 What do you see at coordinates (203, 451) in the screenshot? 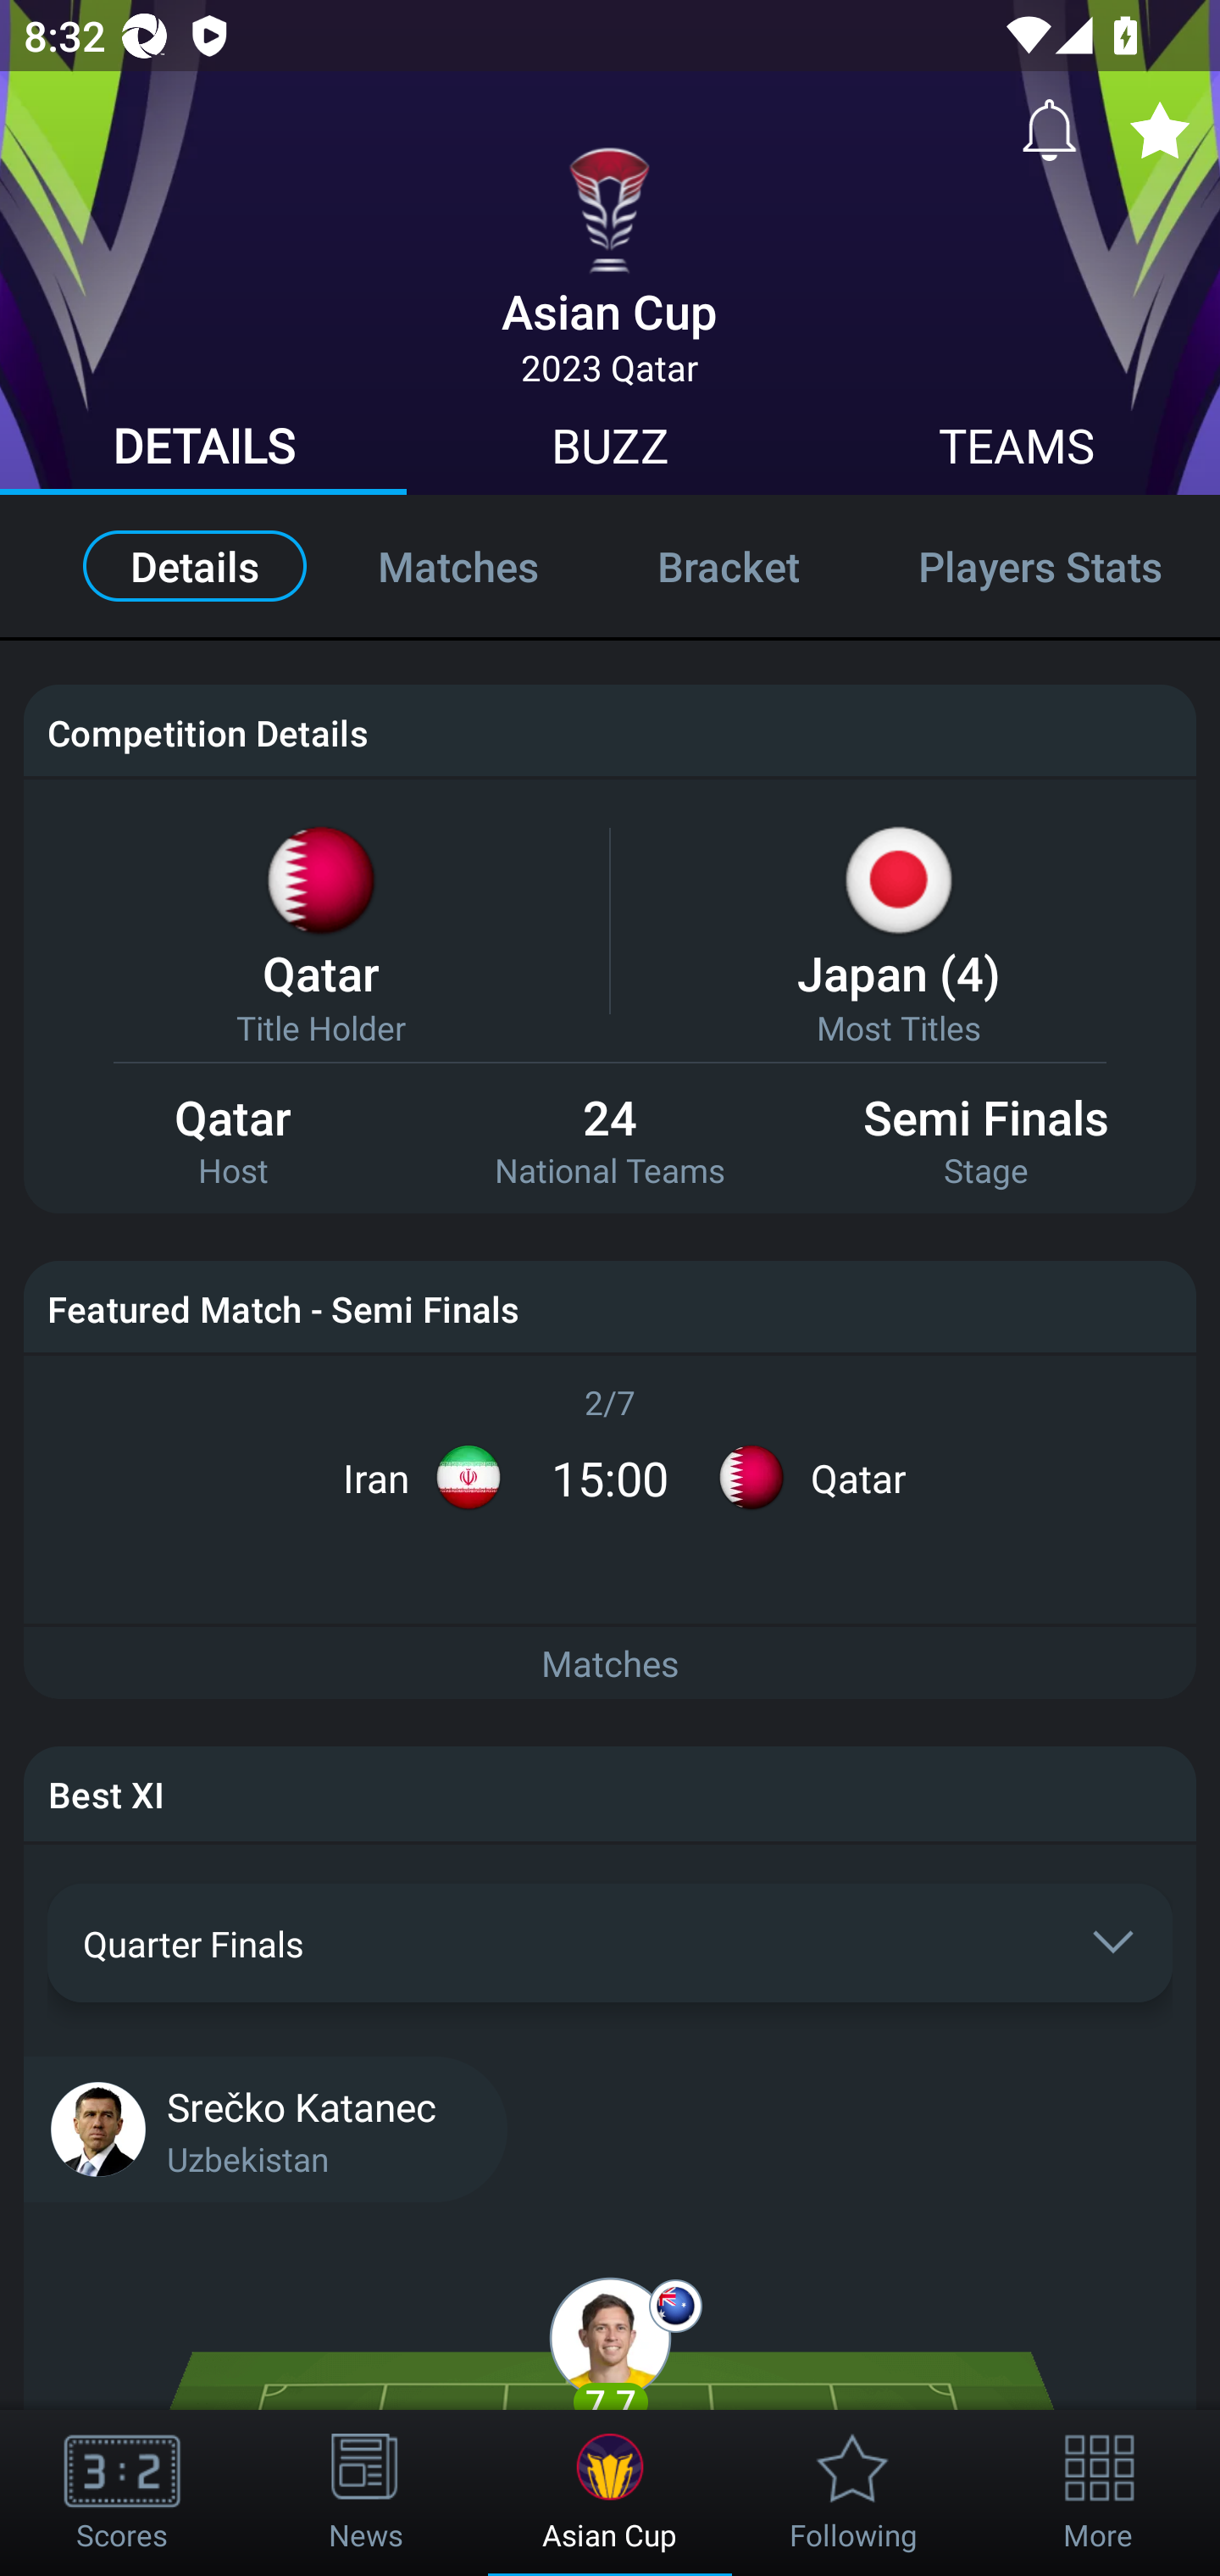
I see `DETAILS` at bounding box center [203, 451].